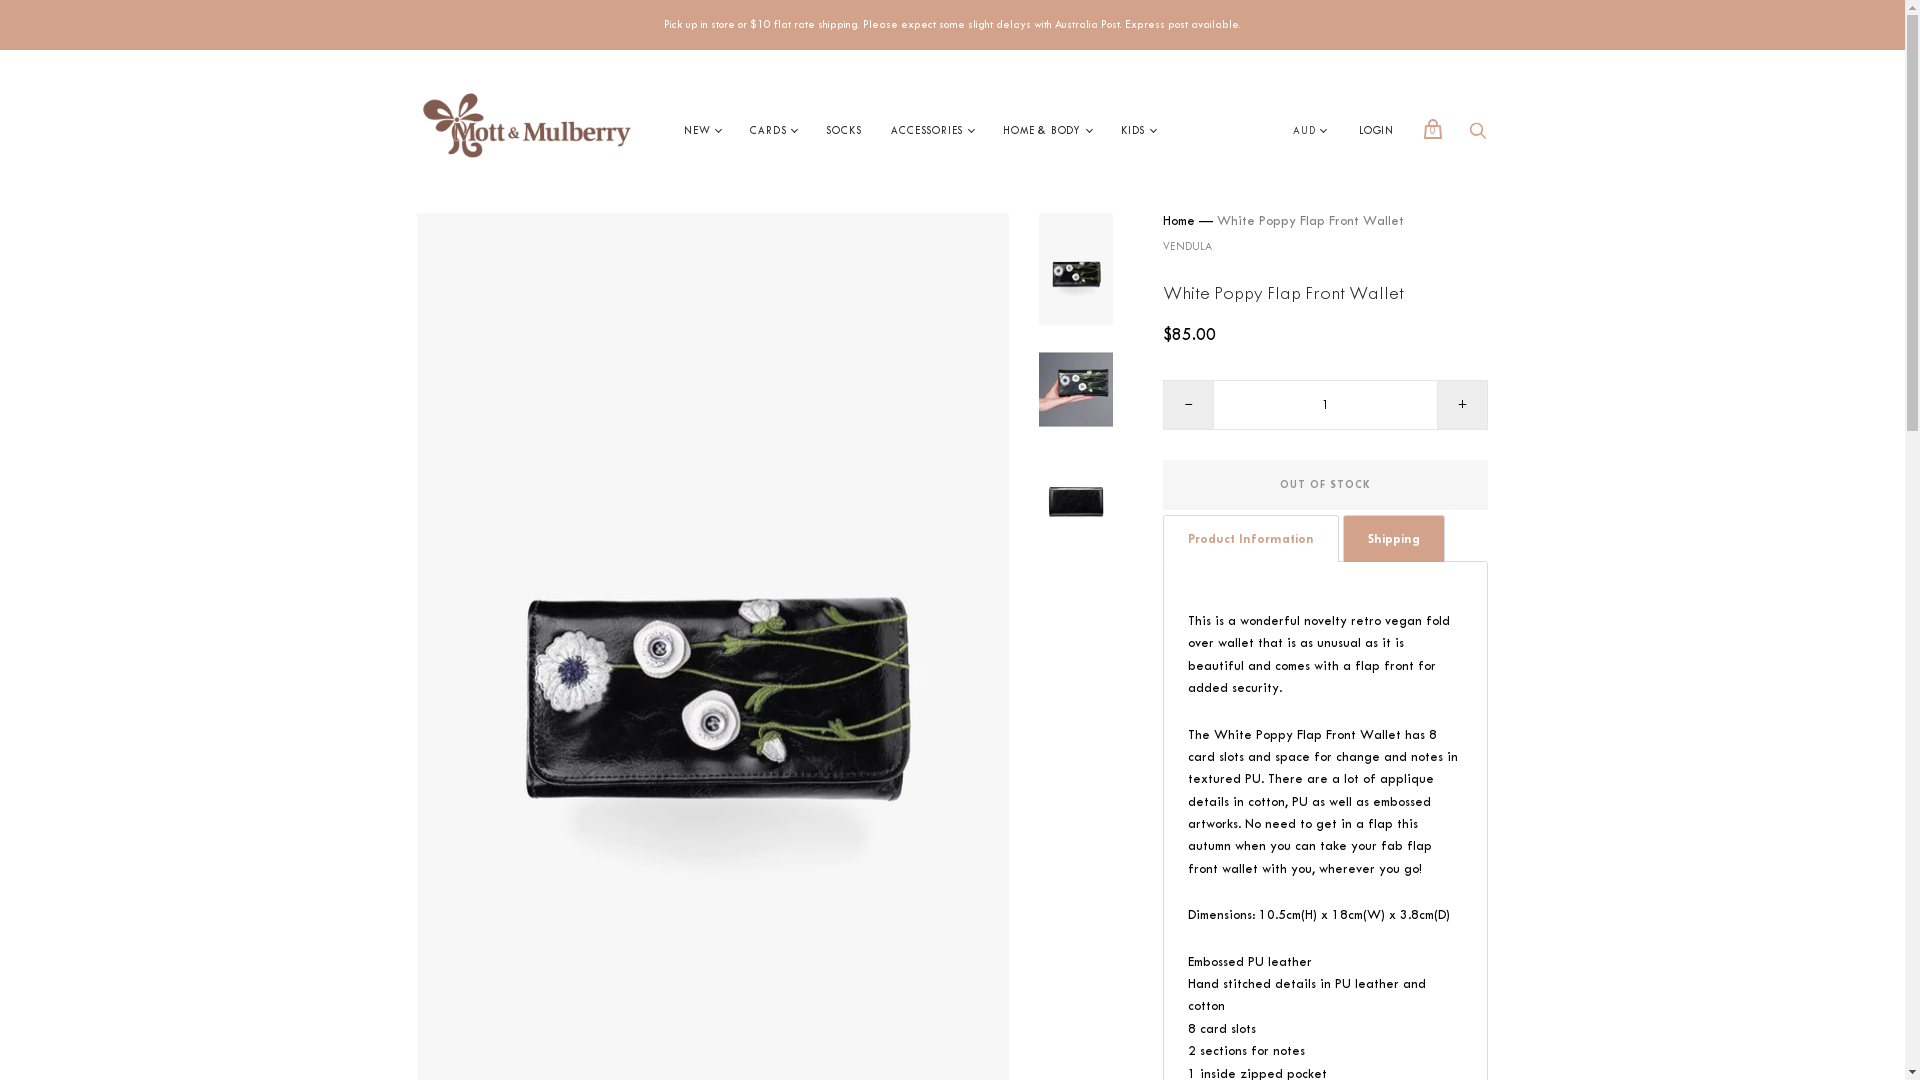 This screenshot has height=1080, width=1920. I want to click on ACCESSORIES, so click(927, 132).